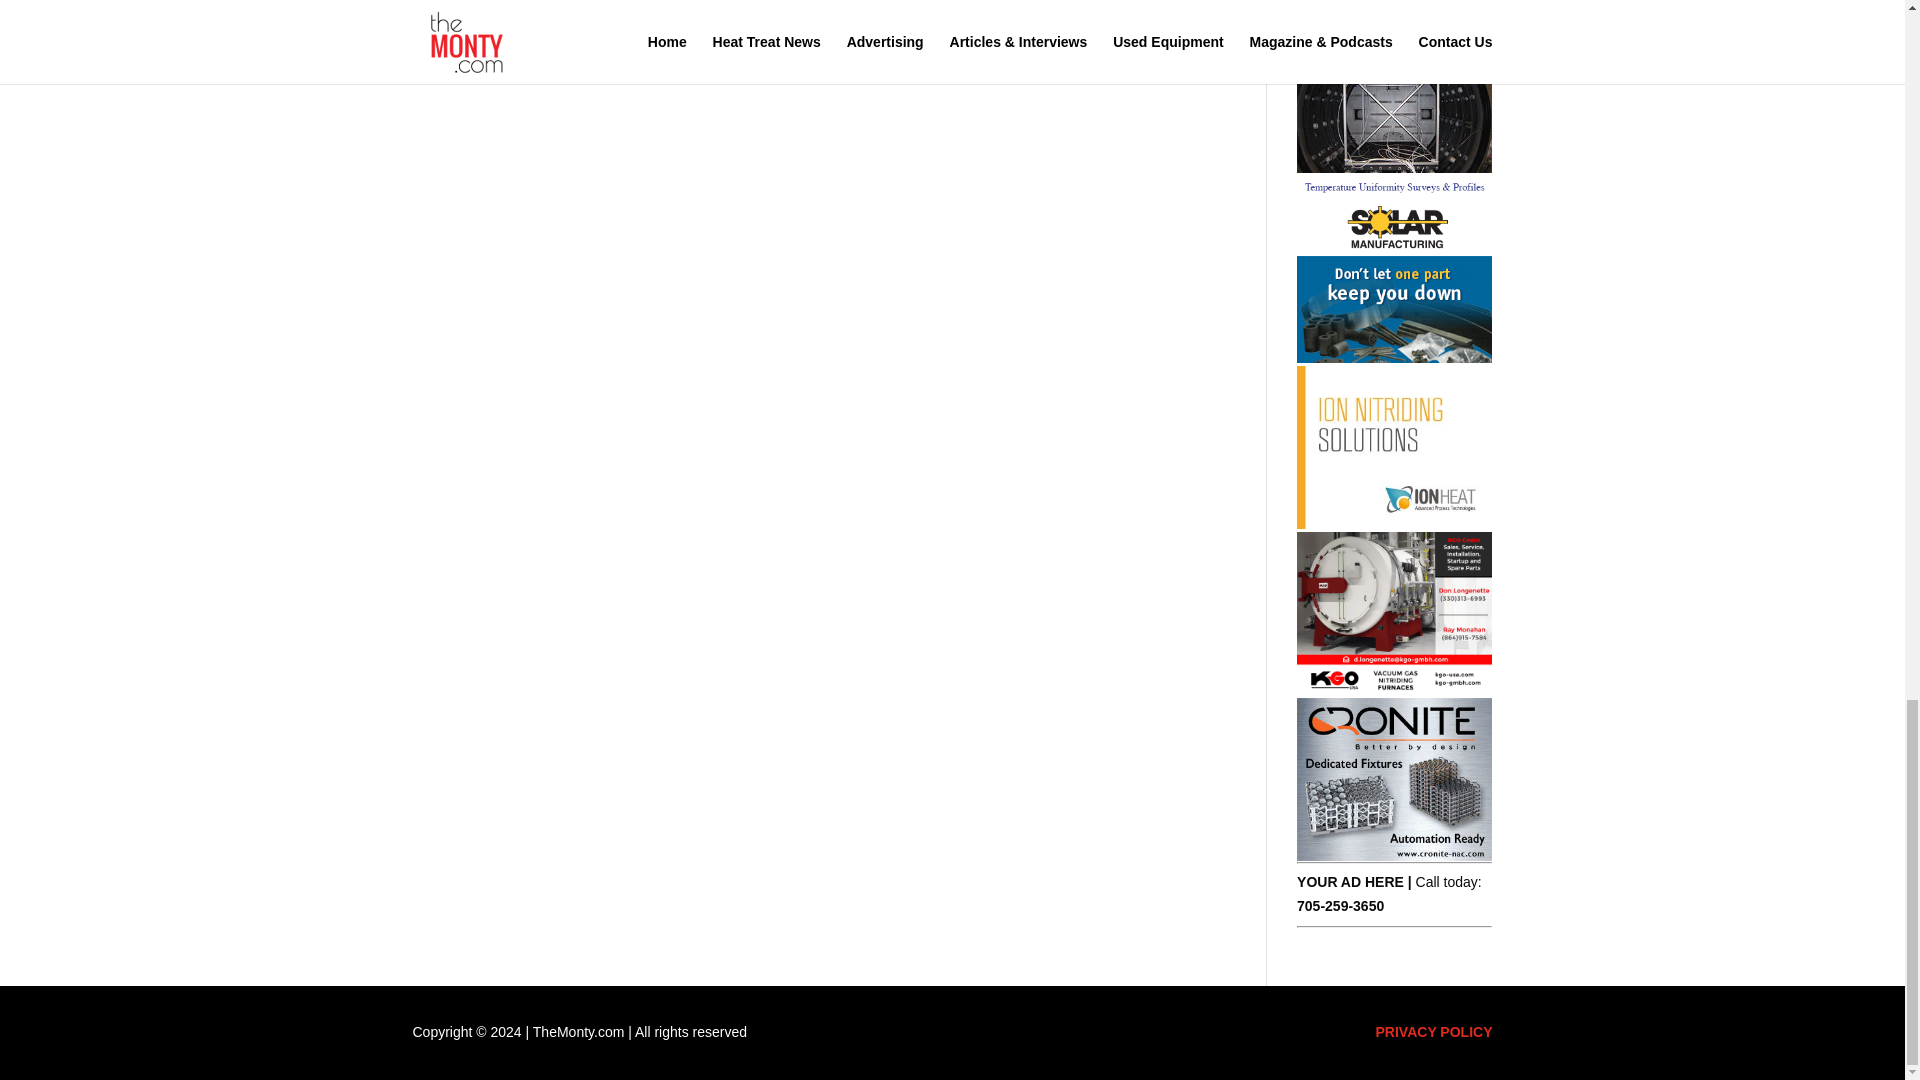 Image resolution: width=1920 pixels, height=1080 pixels. What do you see at coordinates (1434, 1032) in the screenshot?
I see `PRIVACY POLICY` at bounding box center [1434, 1032].